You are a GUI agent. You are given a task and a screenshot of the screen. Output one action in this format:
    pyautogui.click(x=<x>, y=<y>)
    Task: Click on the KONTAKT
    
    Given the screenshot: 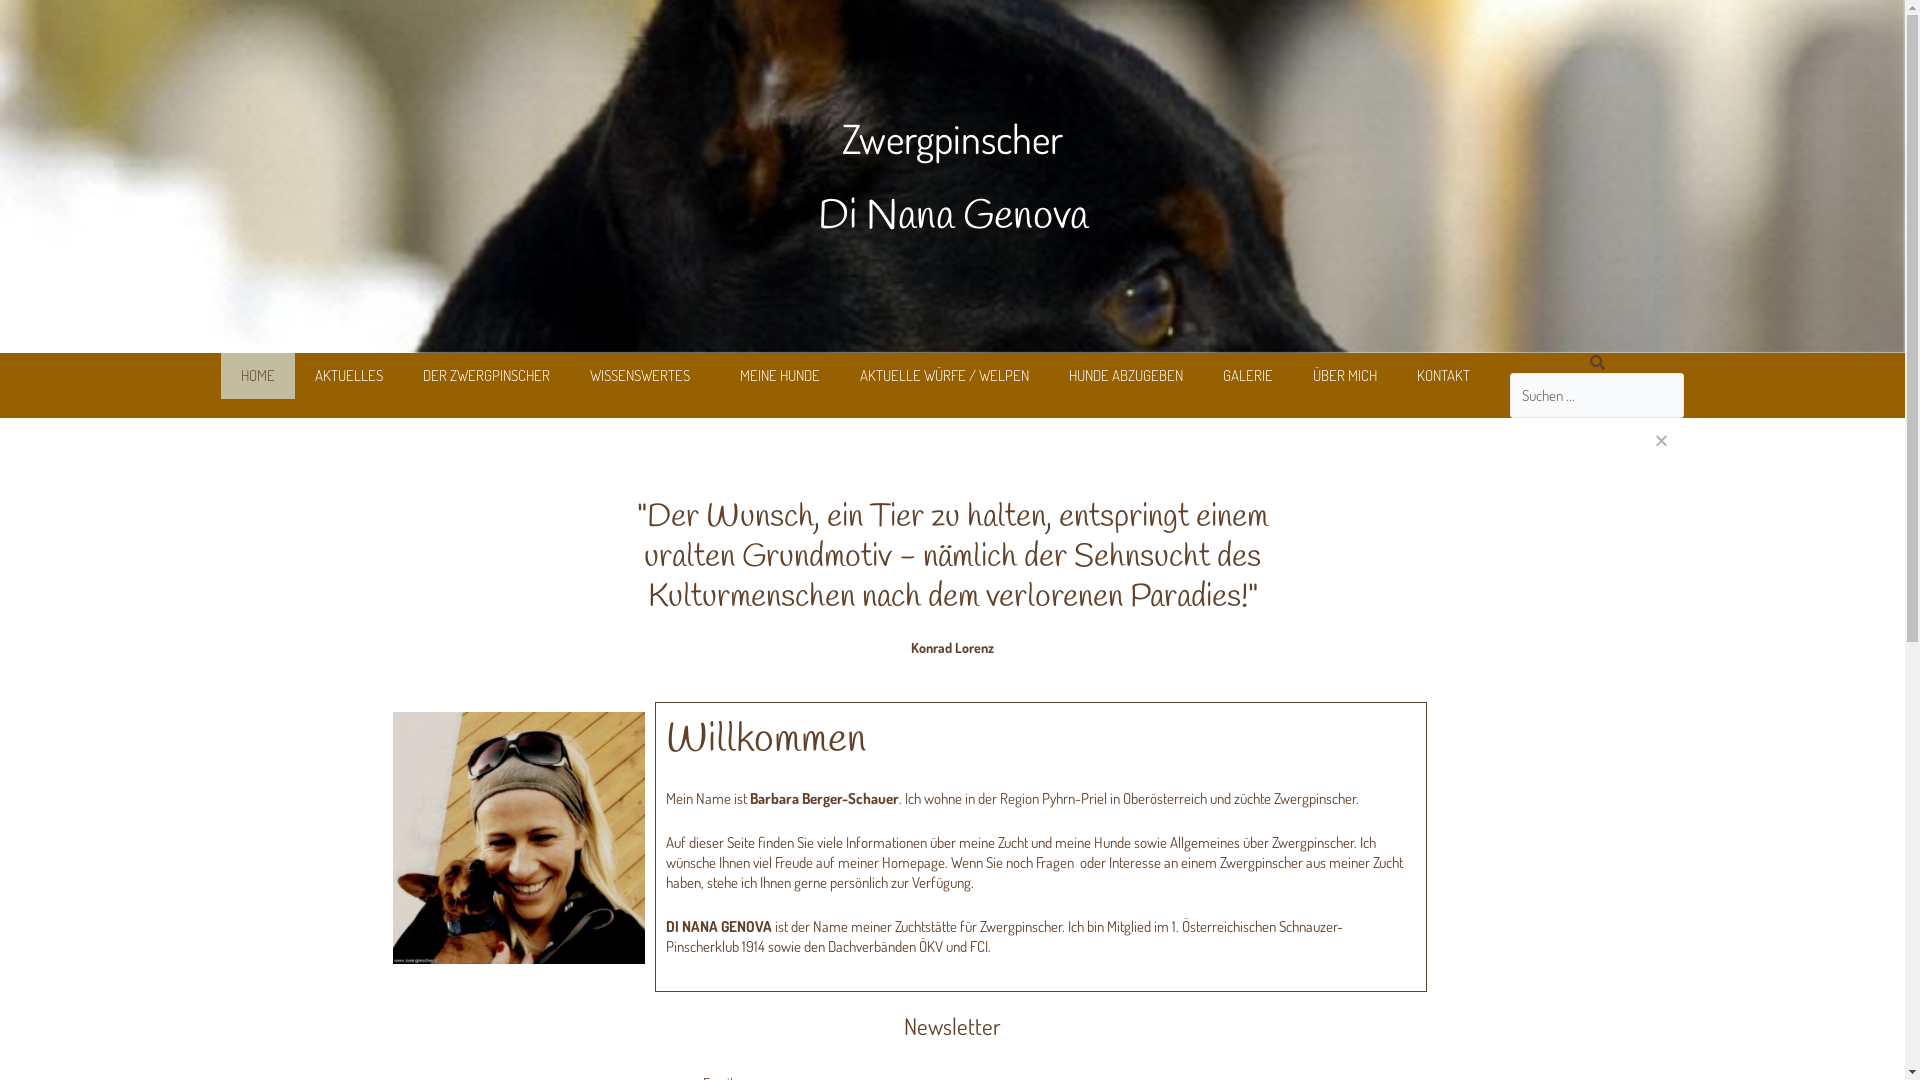 What is the action you would take?
    pyautogui.click(x=1444, y=376)
    